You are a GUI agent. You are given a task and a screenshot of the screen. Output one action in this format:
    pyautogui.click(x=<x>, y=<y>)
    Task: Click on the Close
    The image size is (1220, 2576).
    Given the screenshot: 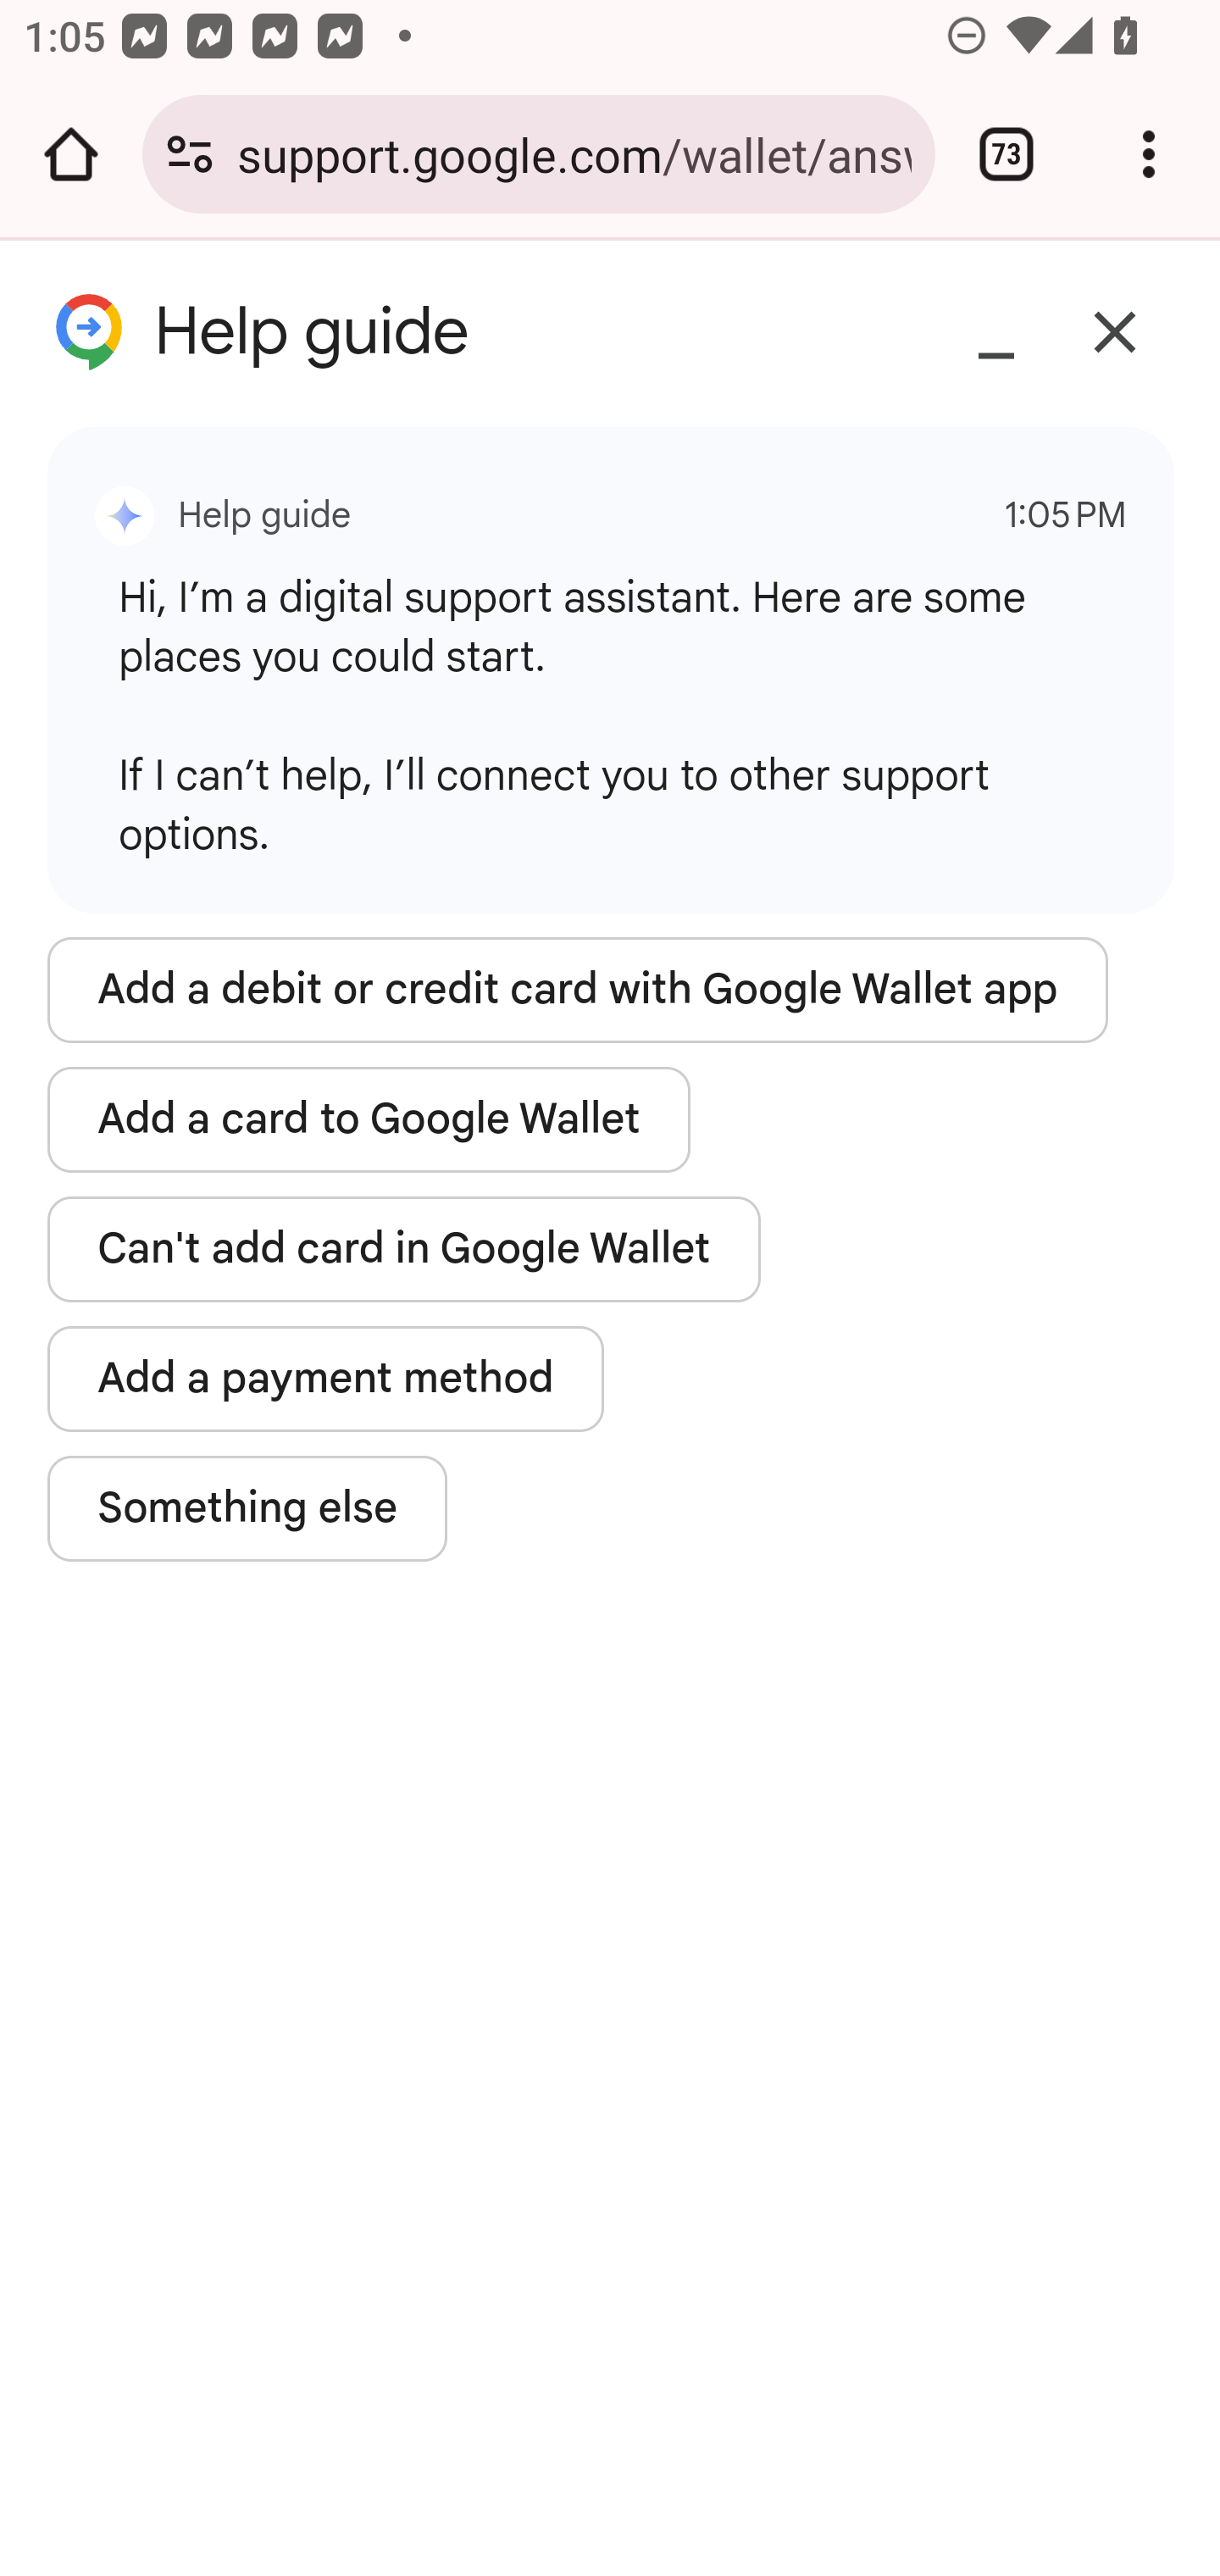 What is the action you would take?
    pyautogui.click(x=1116, y=334)
    